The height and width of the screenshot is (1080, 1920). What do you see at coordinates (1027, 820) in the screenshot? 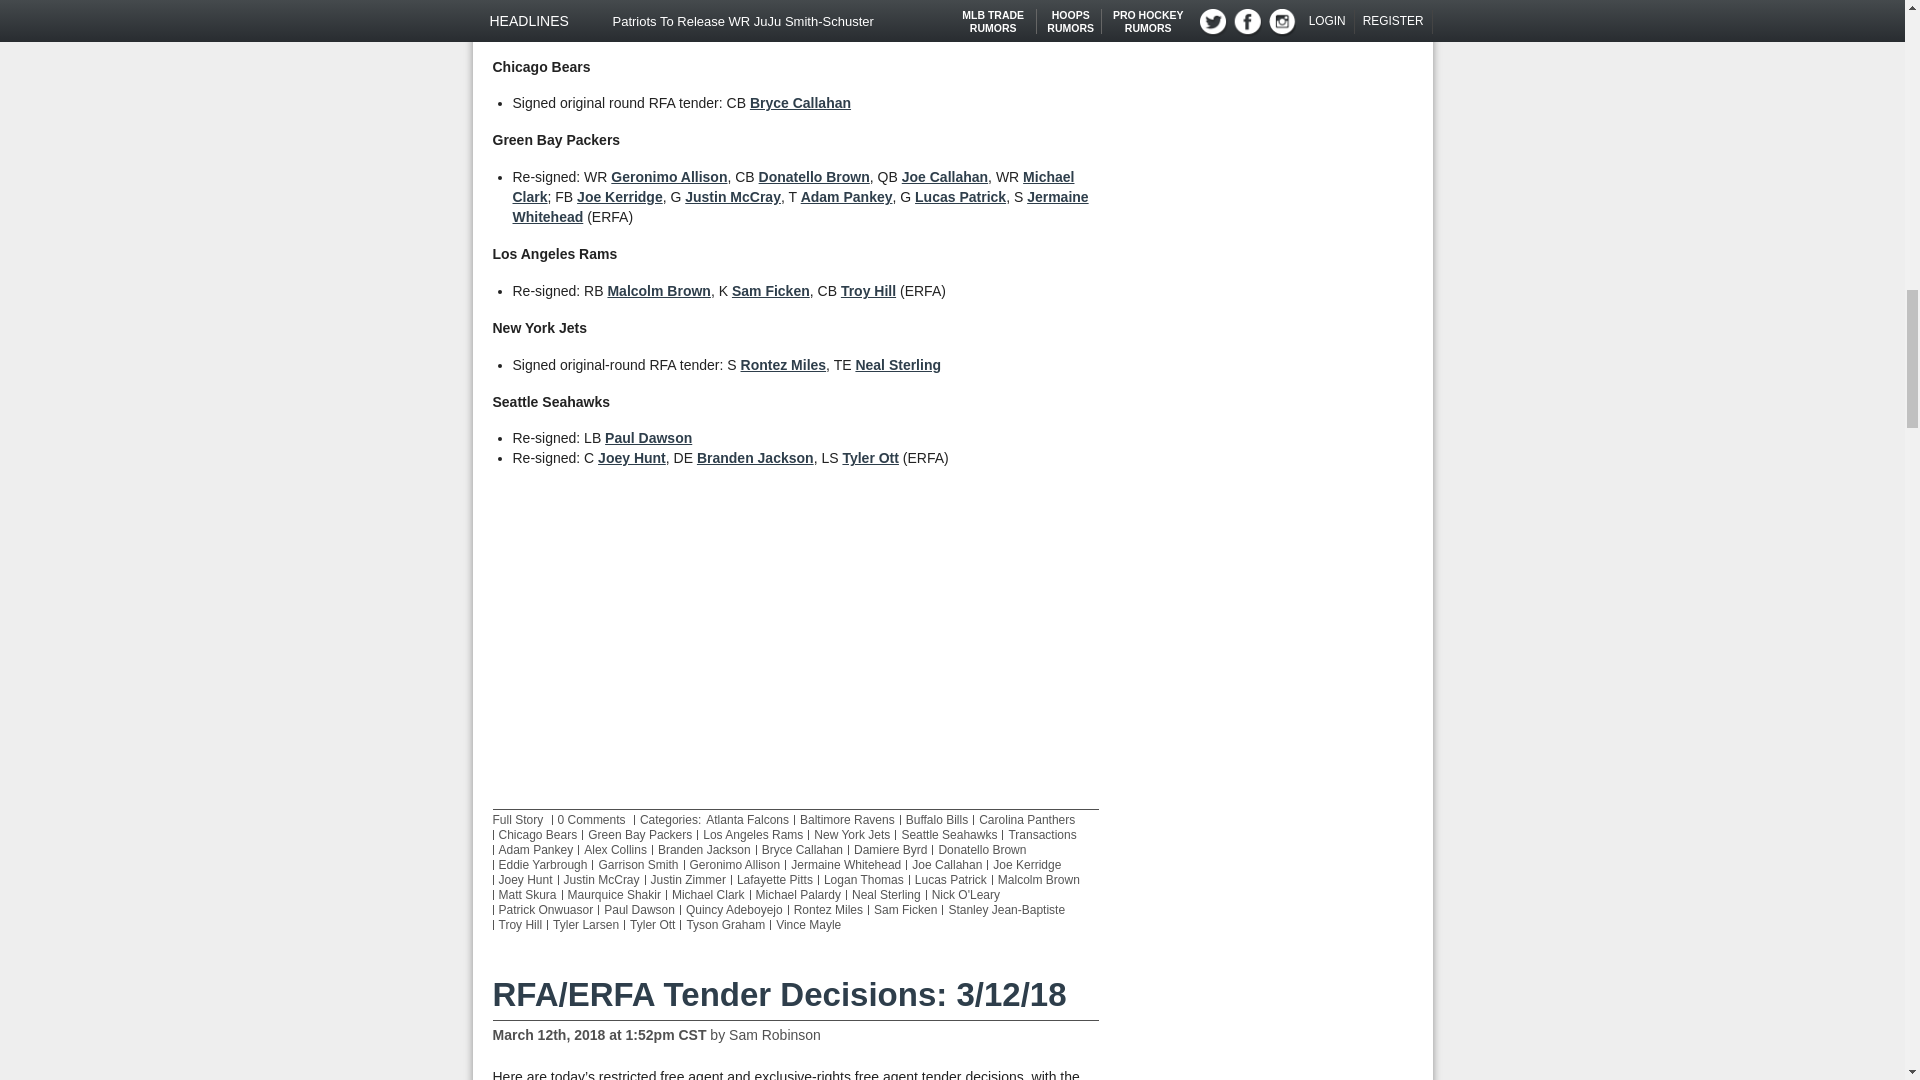
I see `View all posts in Carolina Panthers` at bounding box center [1027, 820].